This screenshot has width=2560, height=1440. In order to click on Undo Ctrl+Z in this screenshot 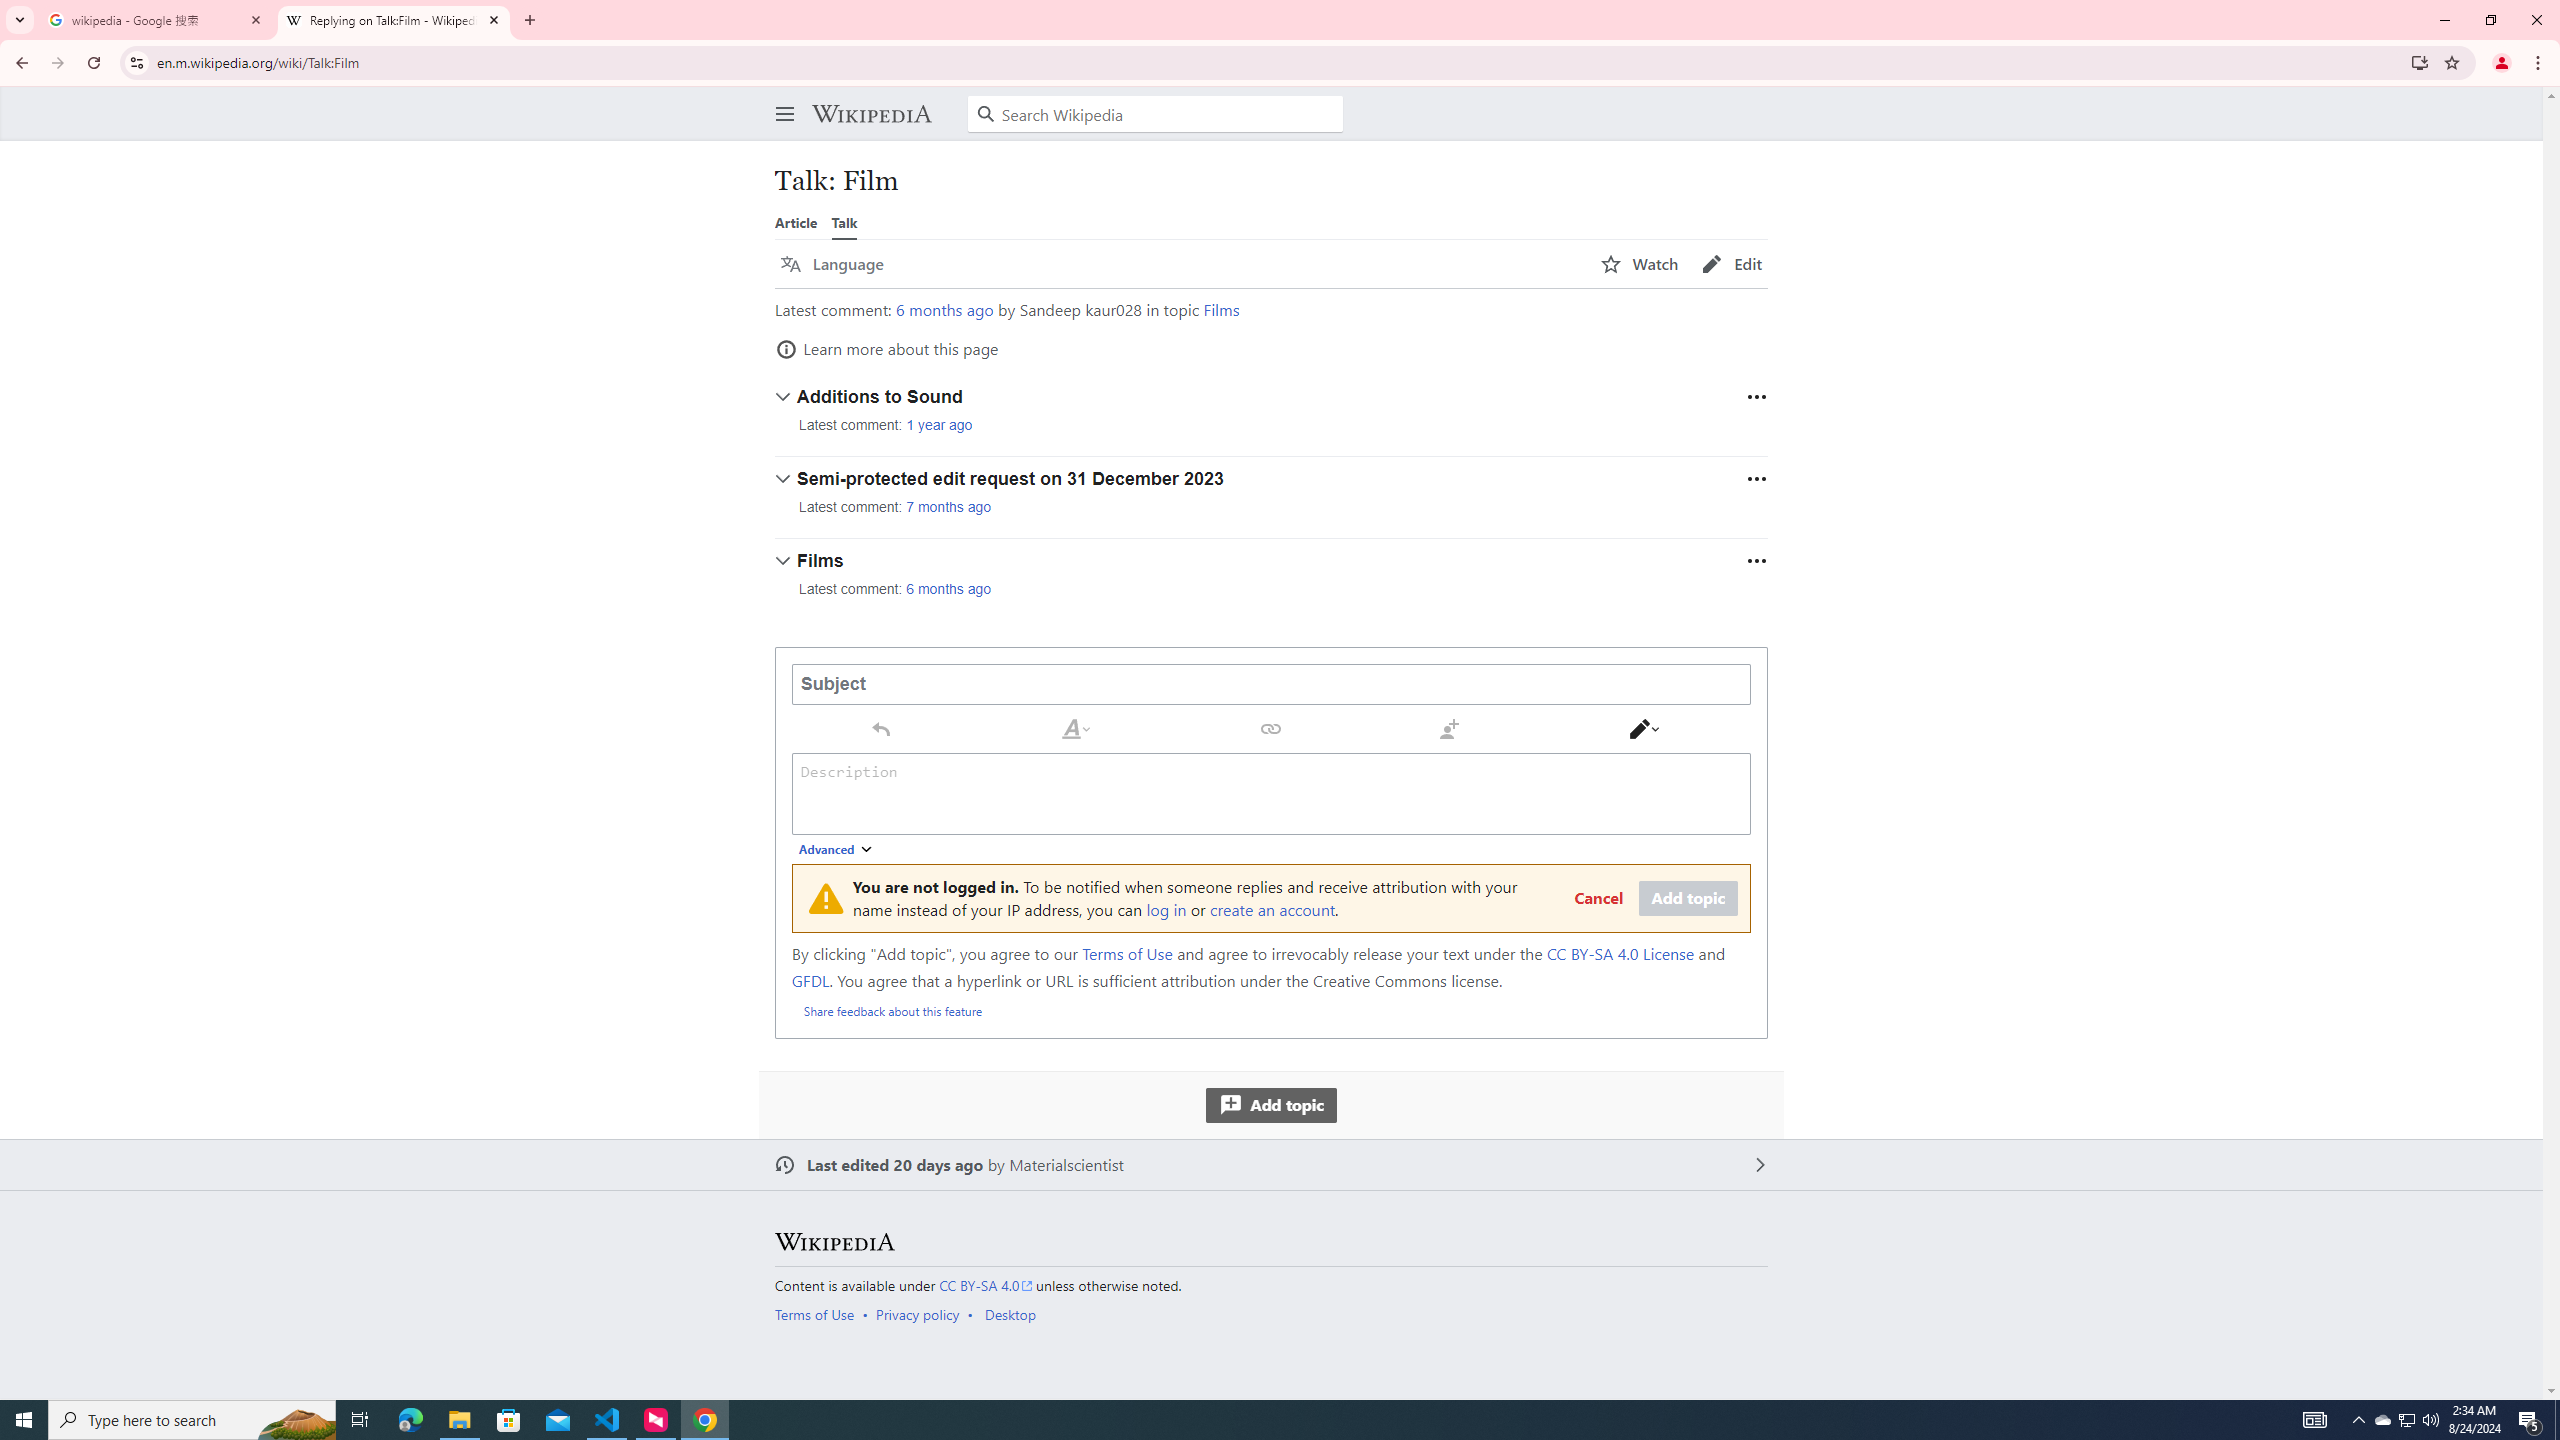, I will do `click(880, 728)`.